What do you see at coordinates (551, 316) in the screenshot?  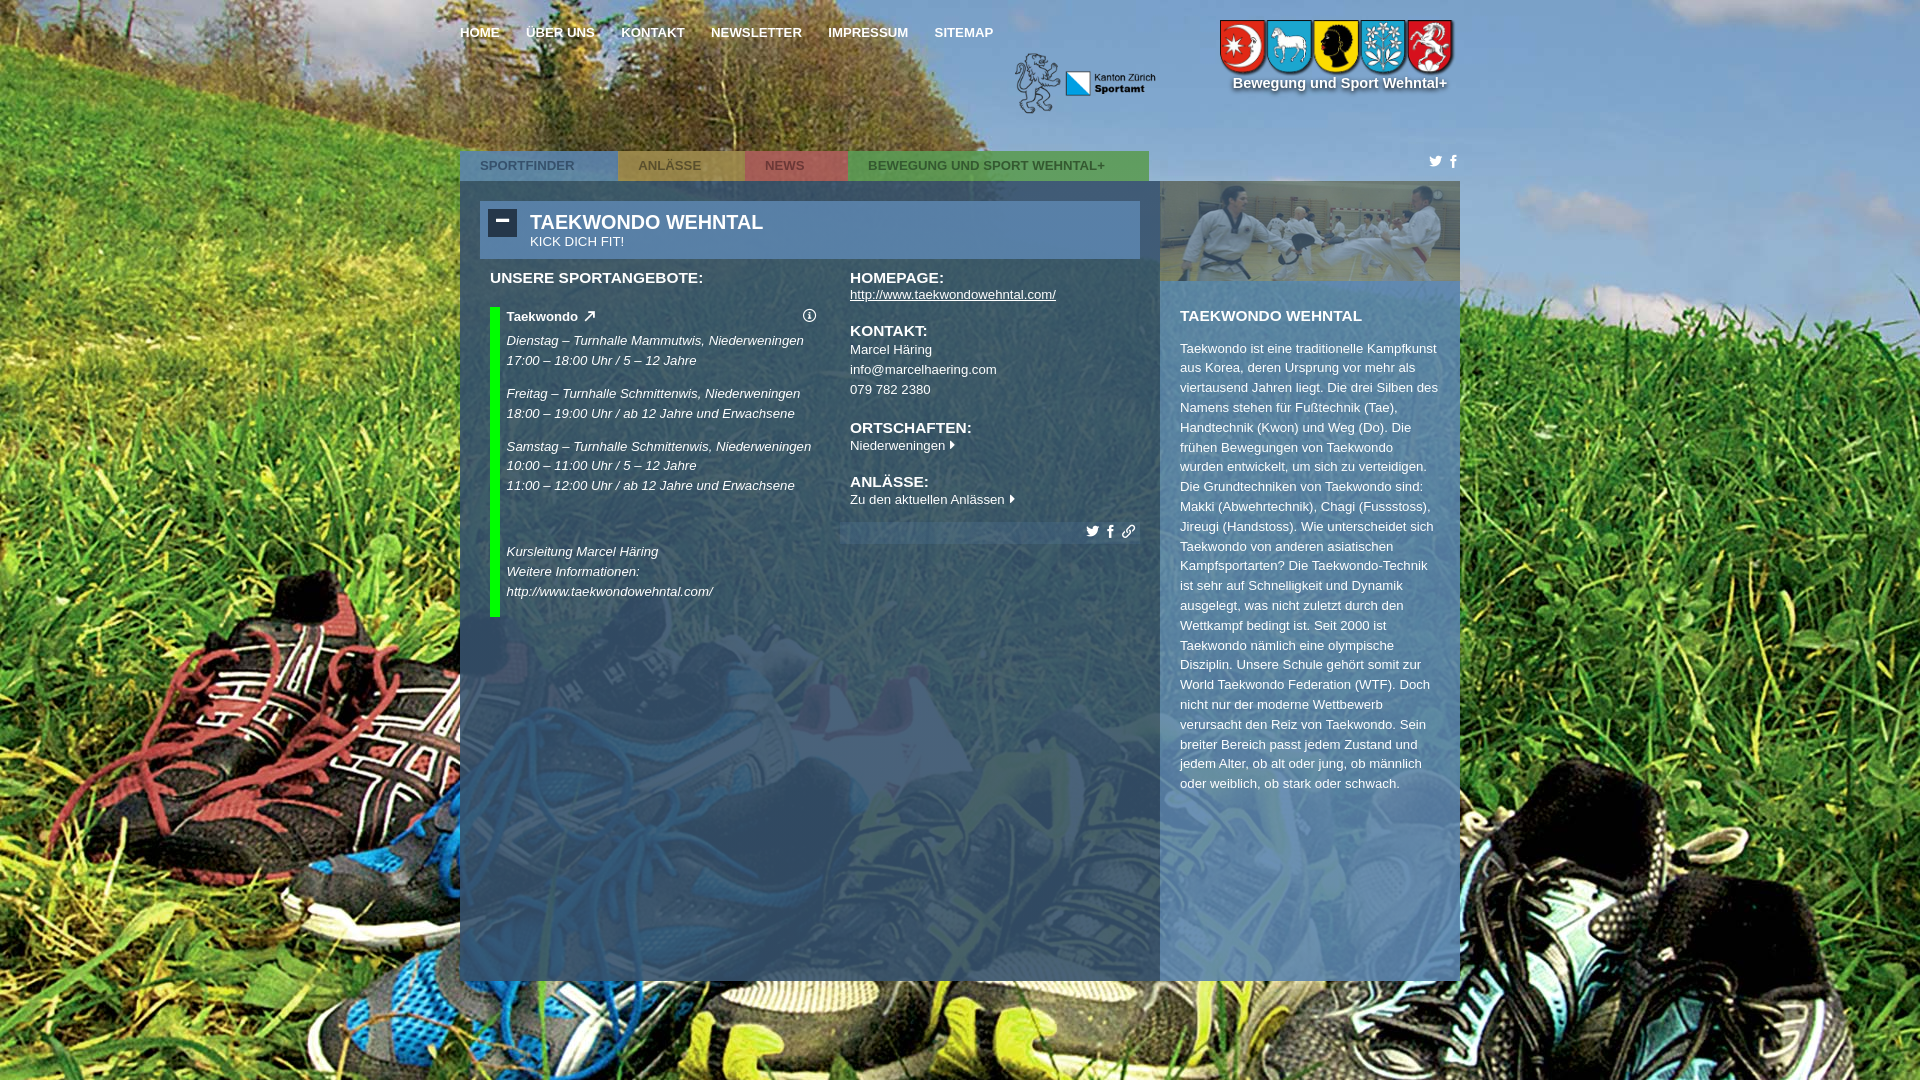 I see `Taekwondo` at bounding box center [551, 316].